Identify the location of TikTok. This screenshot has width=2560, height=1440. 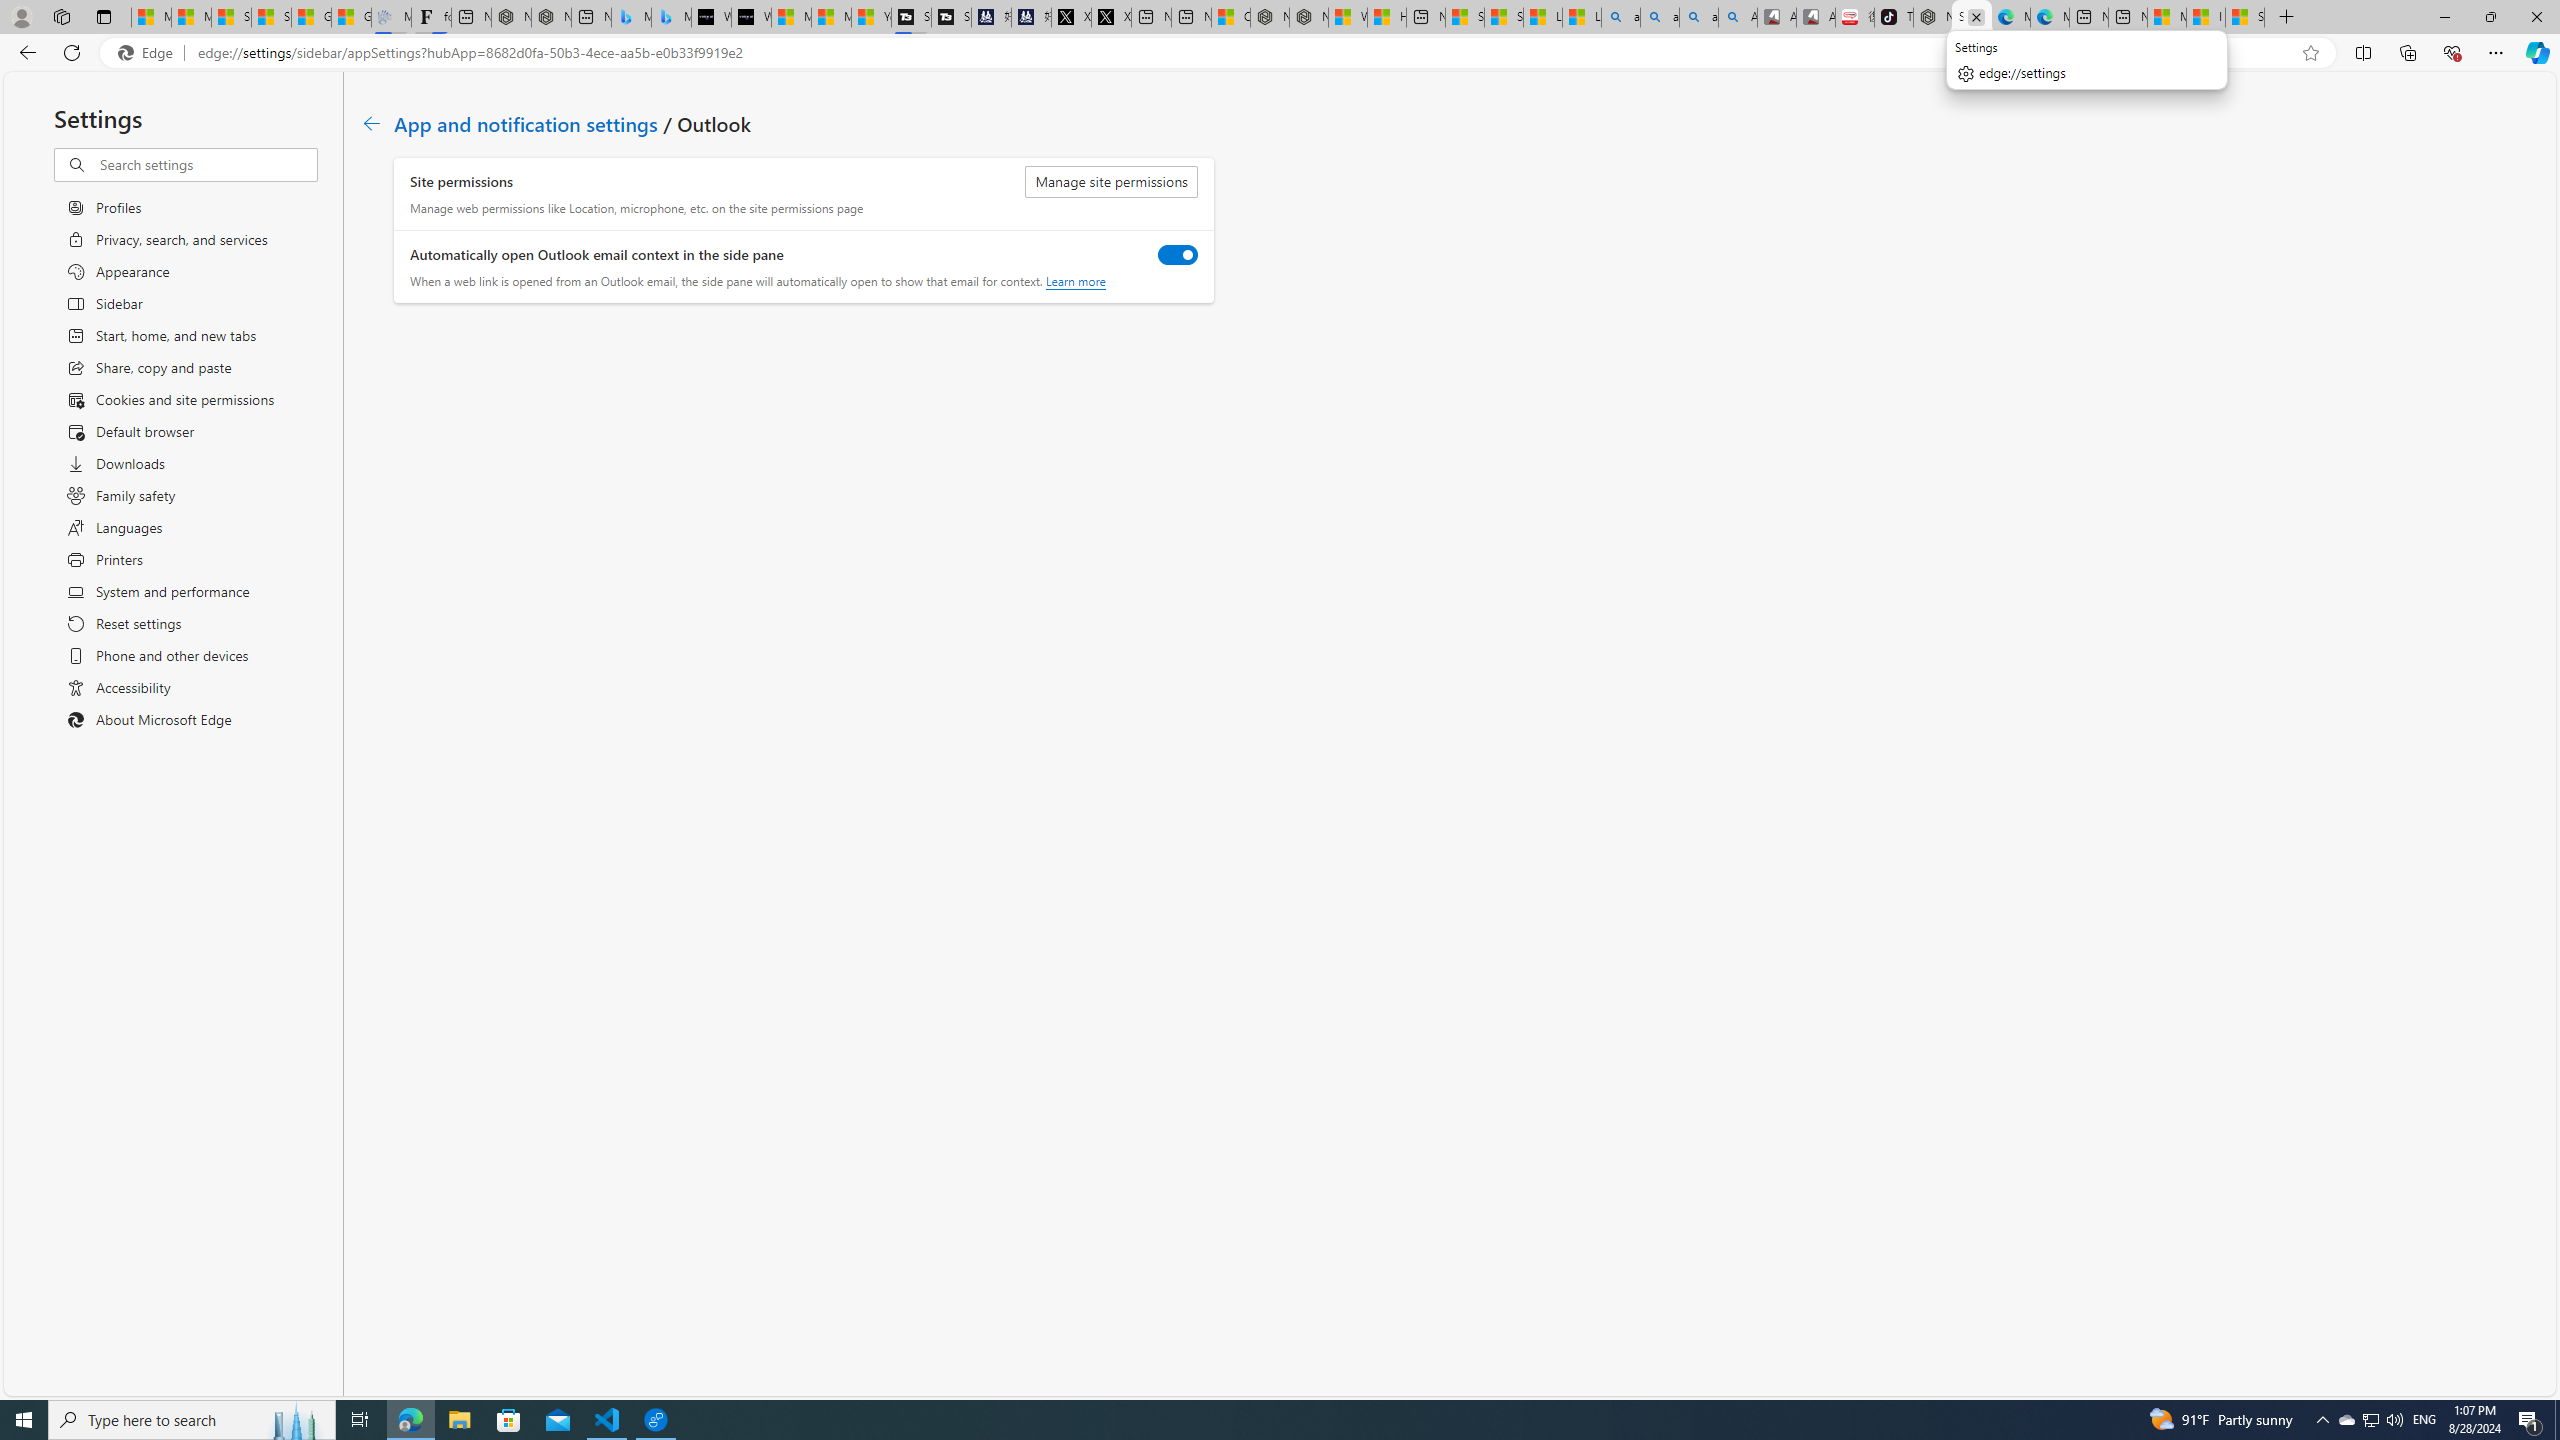
(1894, 17).